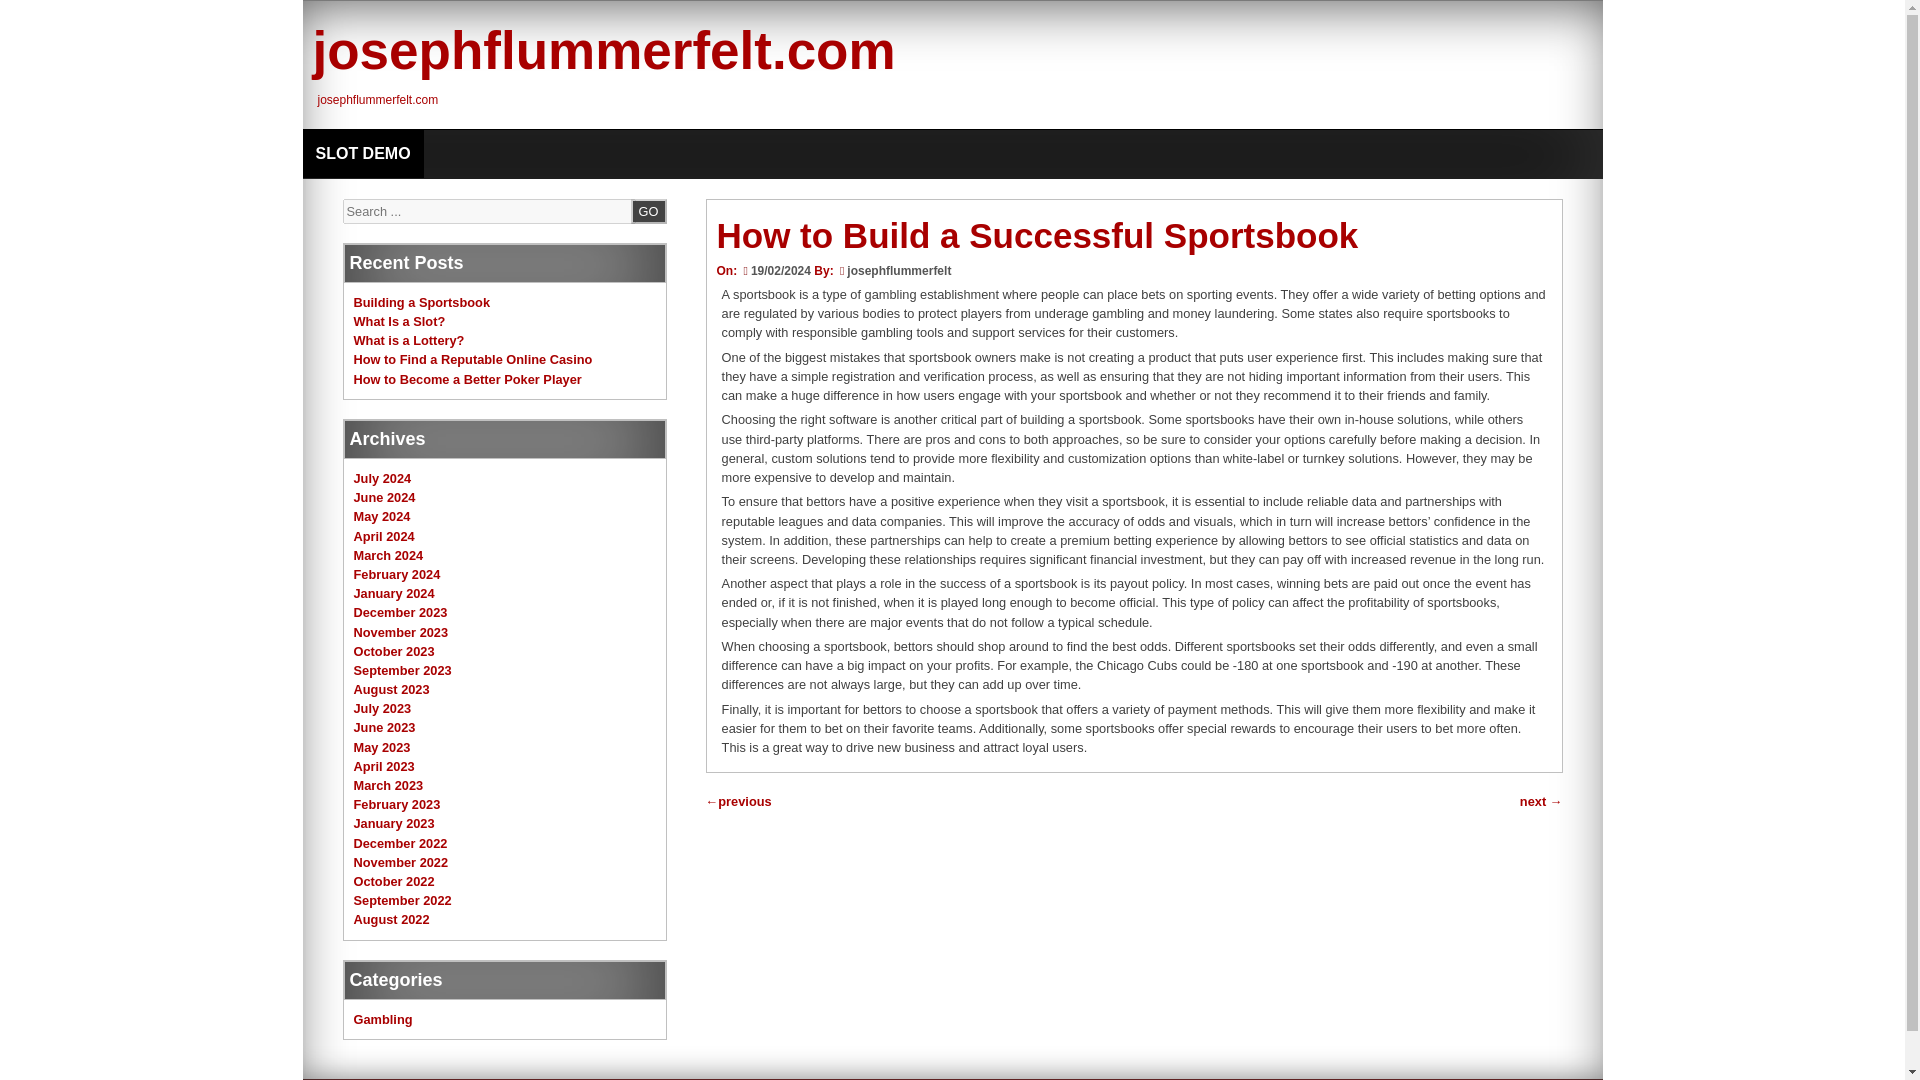 This screenshot has width=1920, height=1080. I want to click on May 2023, so click(382, 746).